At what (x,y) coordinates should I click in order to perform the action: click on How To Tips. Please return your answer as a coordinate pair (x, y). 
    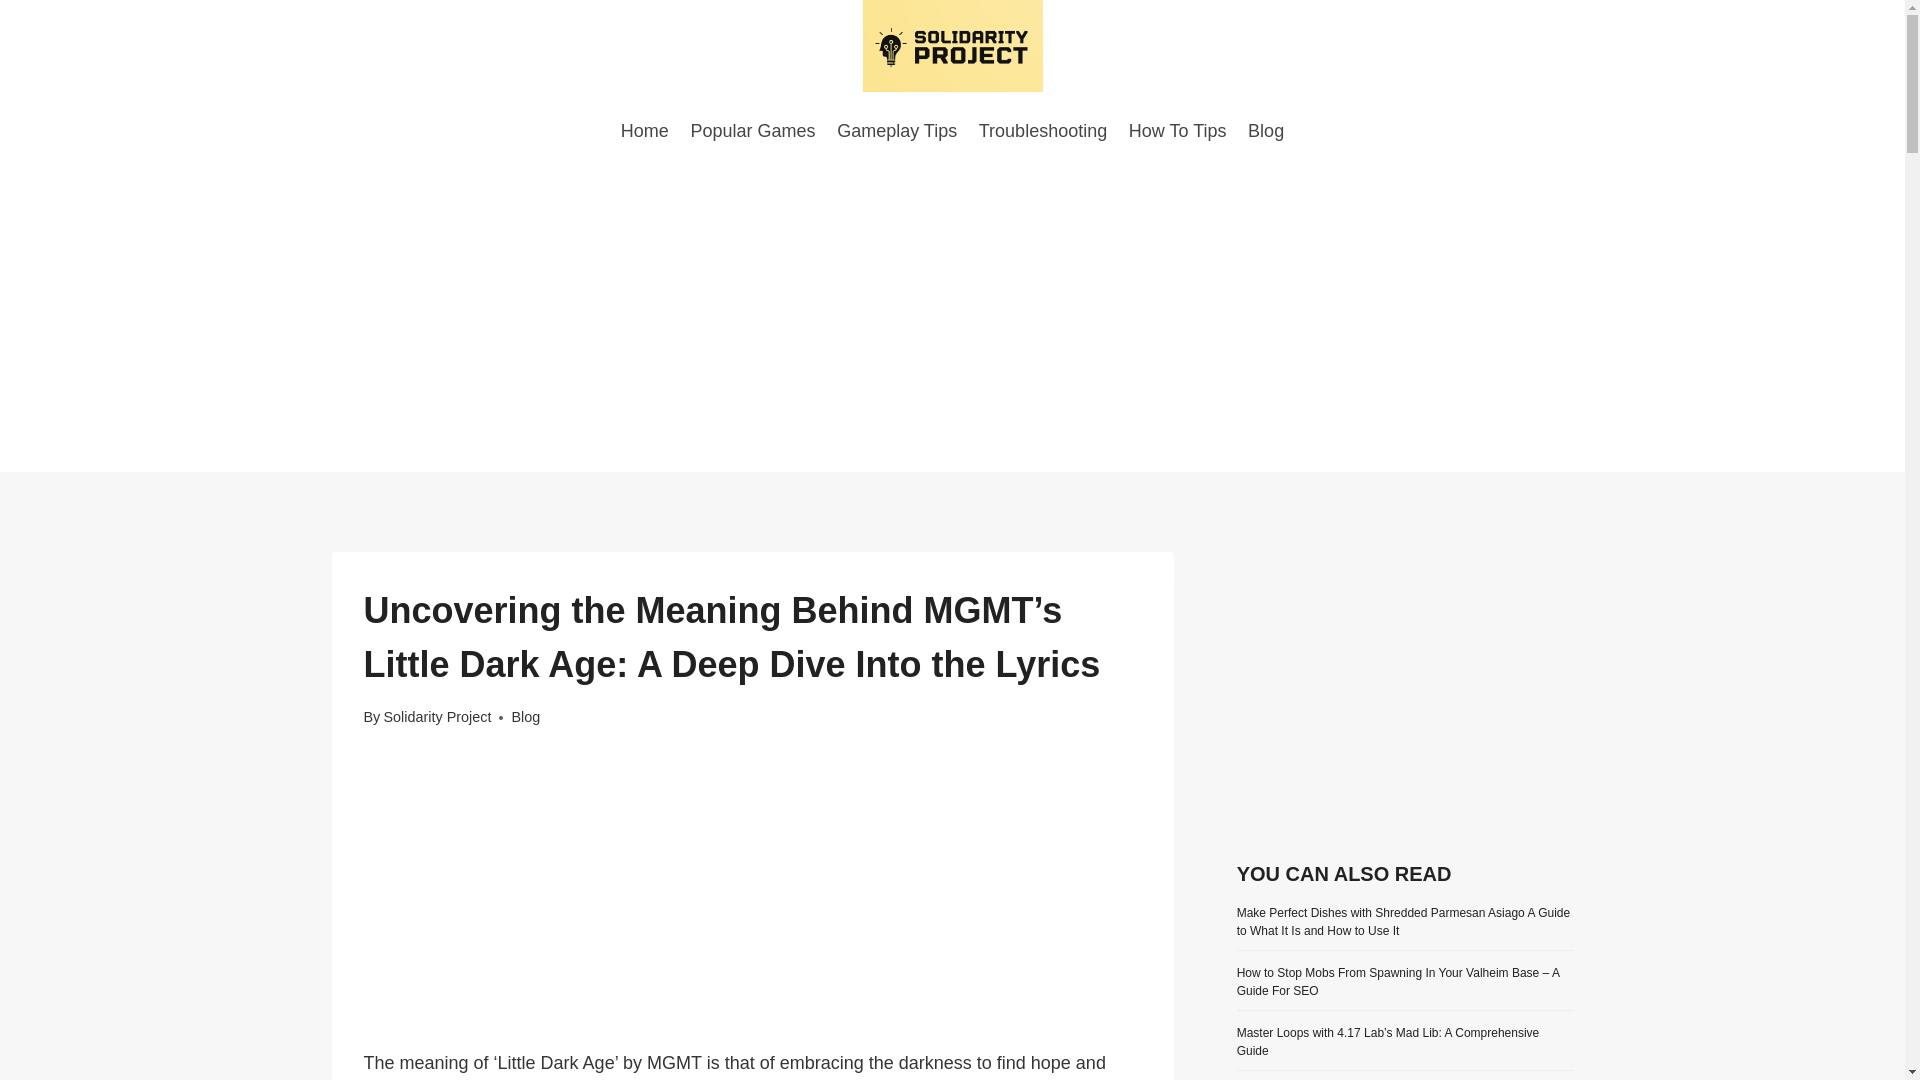
    Looking at the image, I should click on (1176, 130).